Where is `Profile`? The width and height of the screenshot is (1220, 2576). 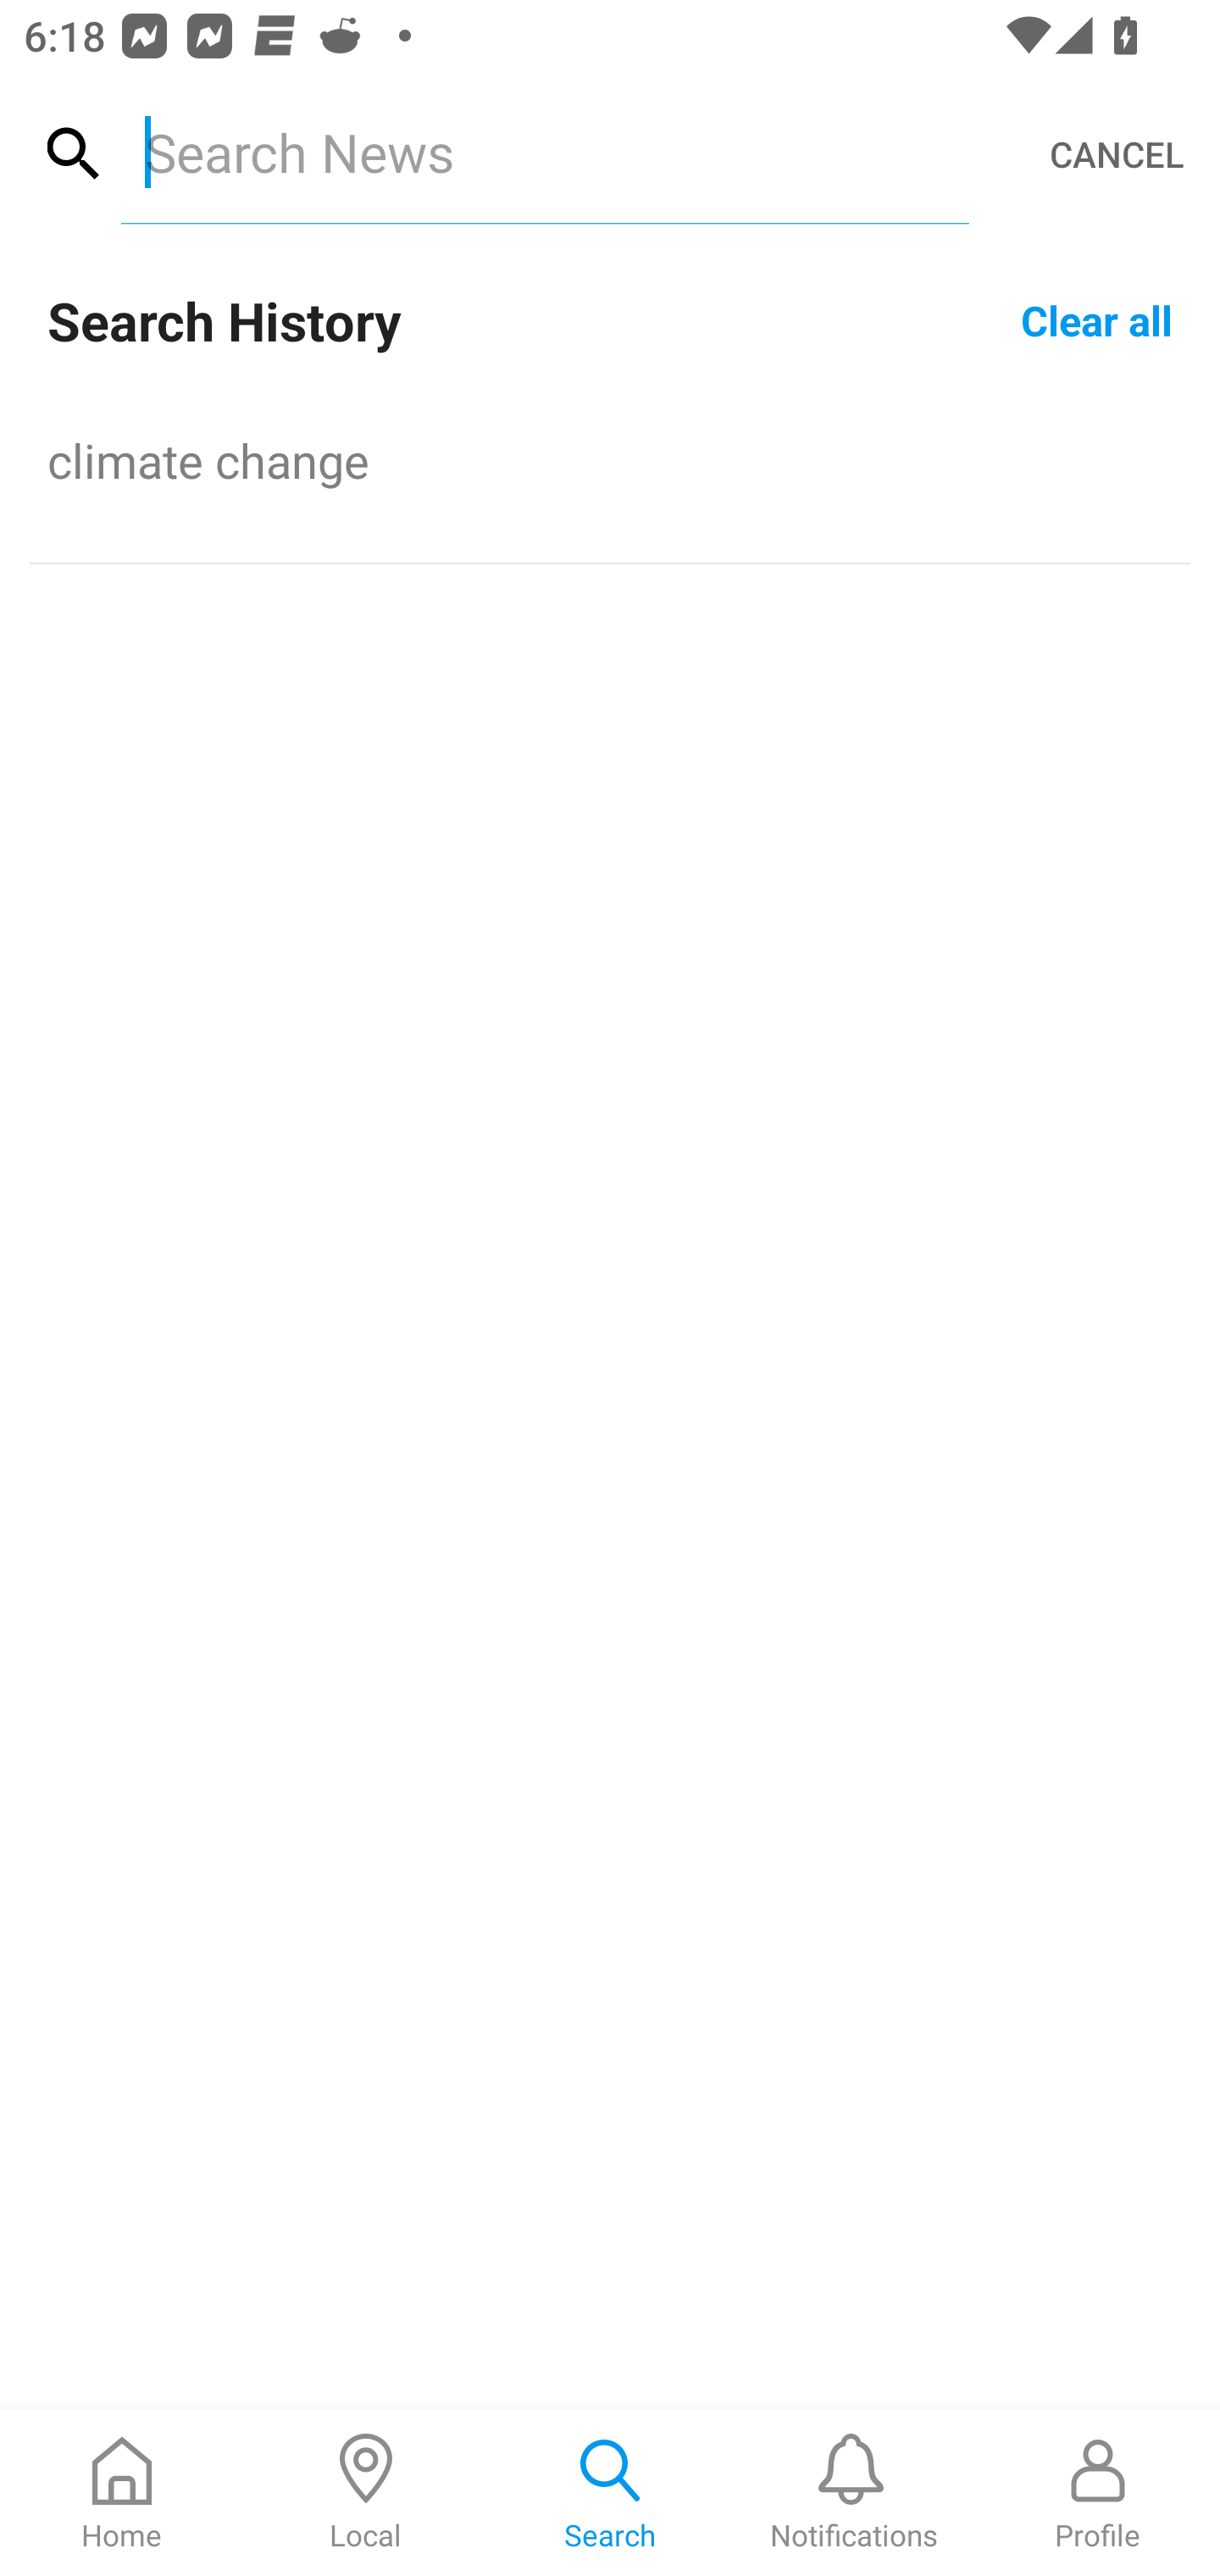 Profile is located at coordinates (1098, 2493).